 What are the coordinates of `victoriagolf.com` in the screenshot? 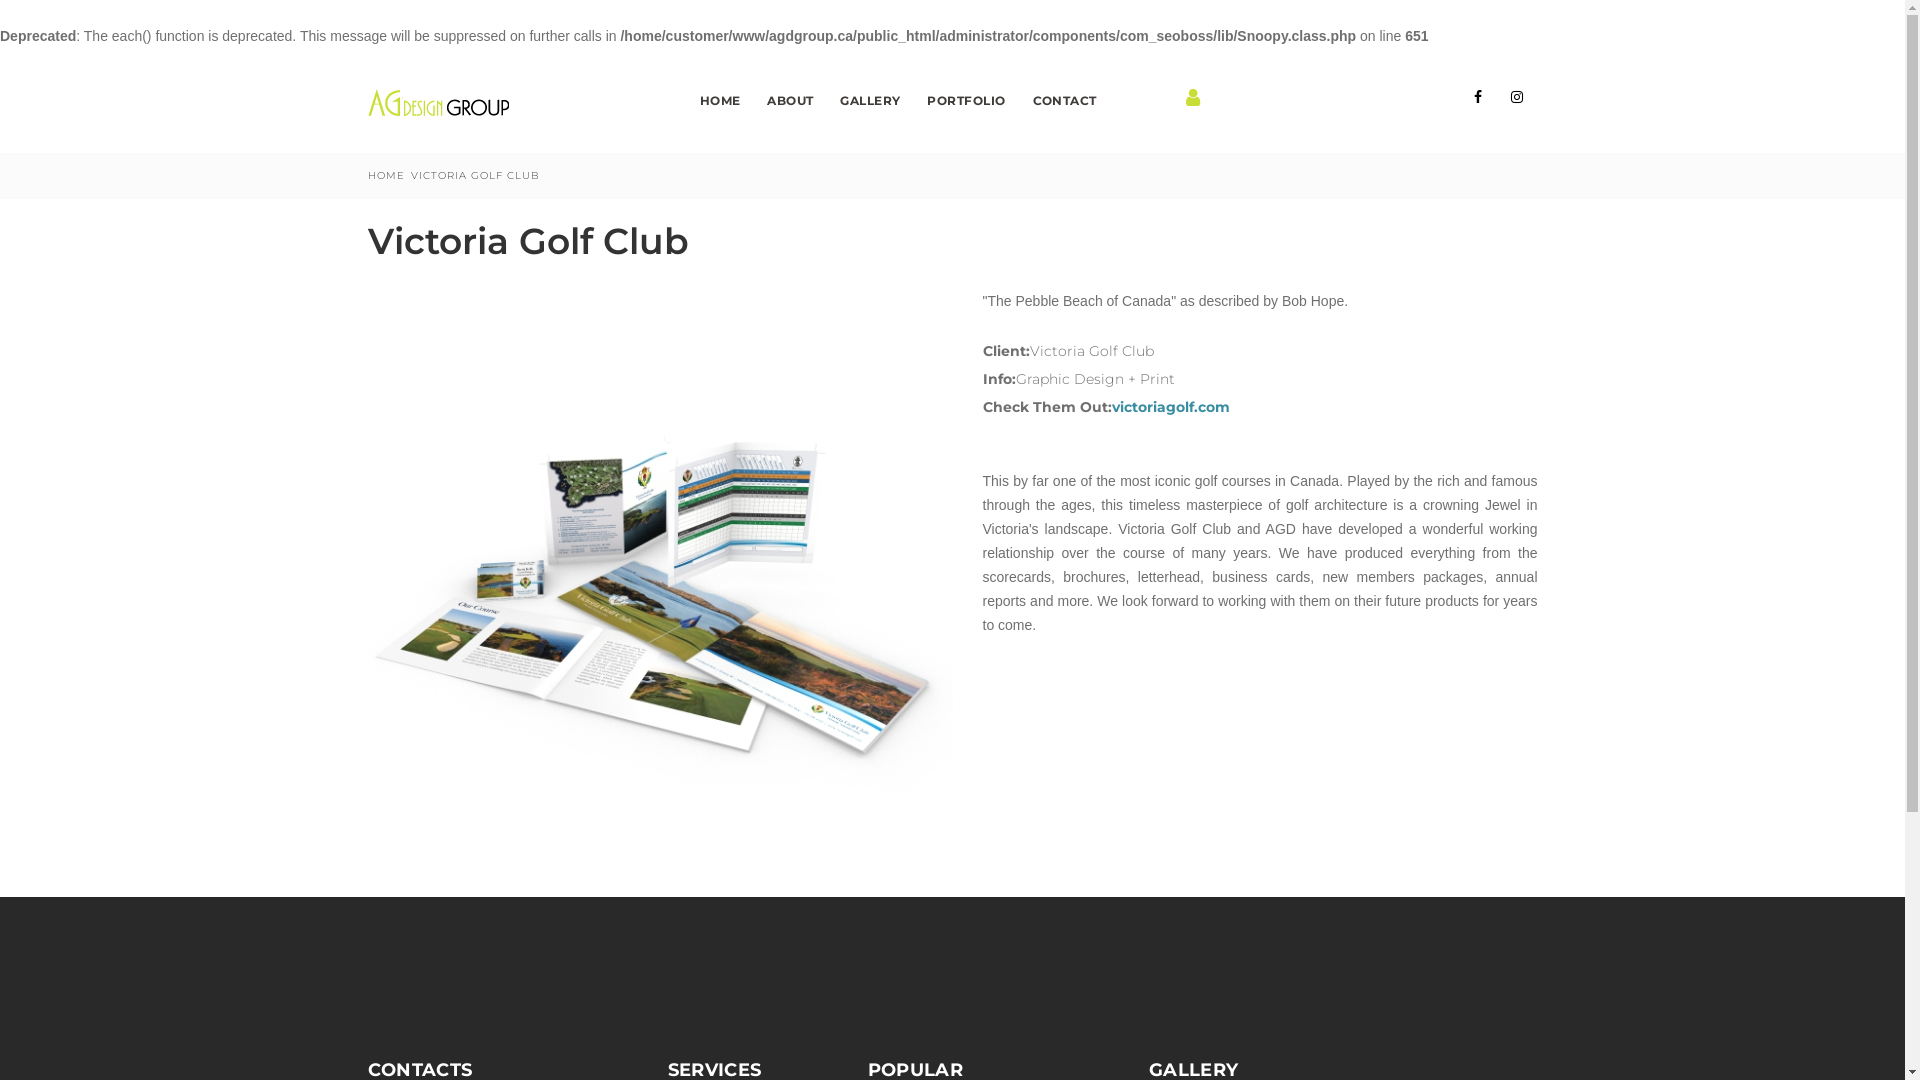 It's located at (1171, 407).